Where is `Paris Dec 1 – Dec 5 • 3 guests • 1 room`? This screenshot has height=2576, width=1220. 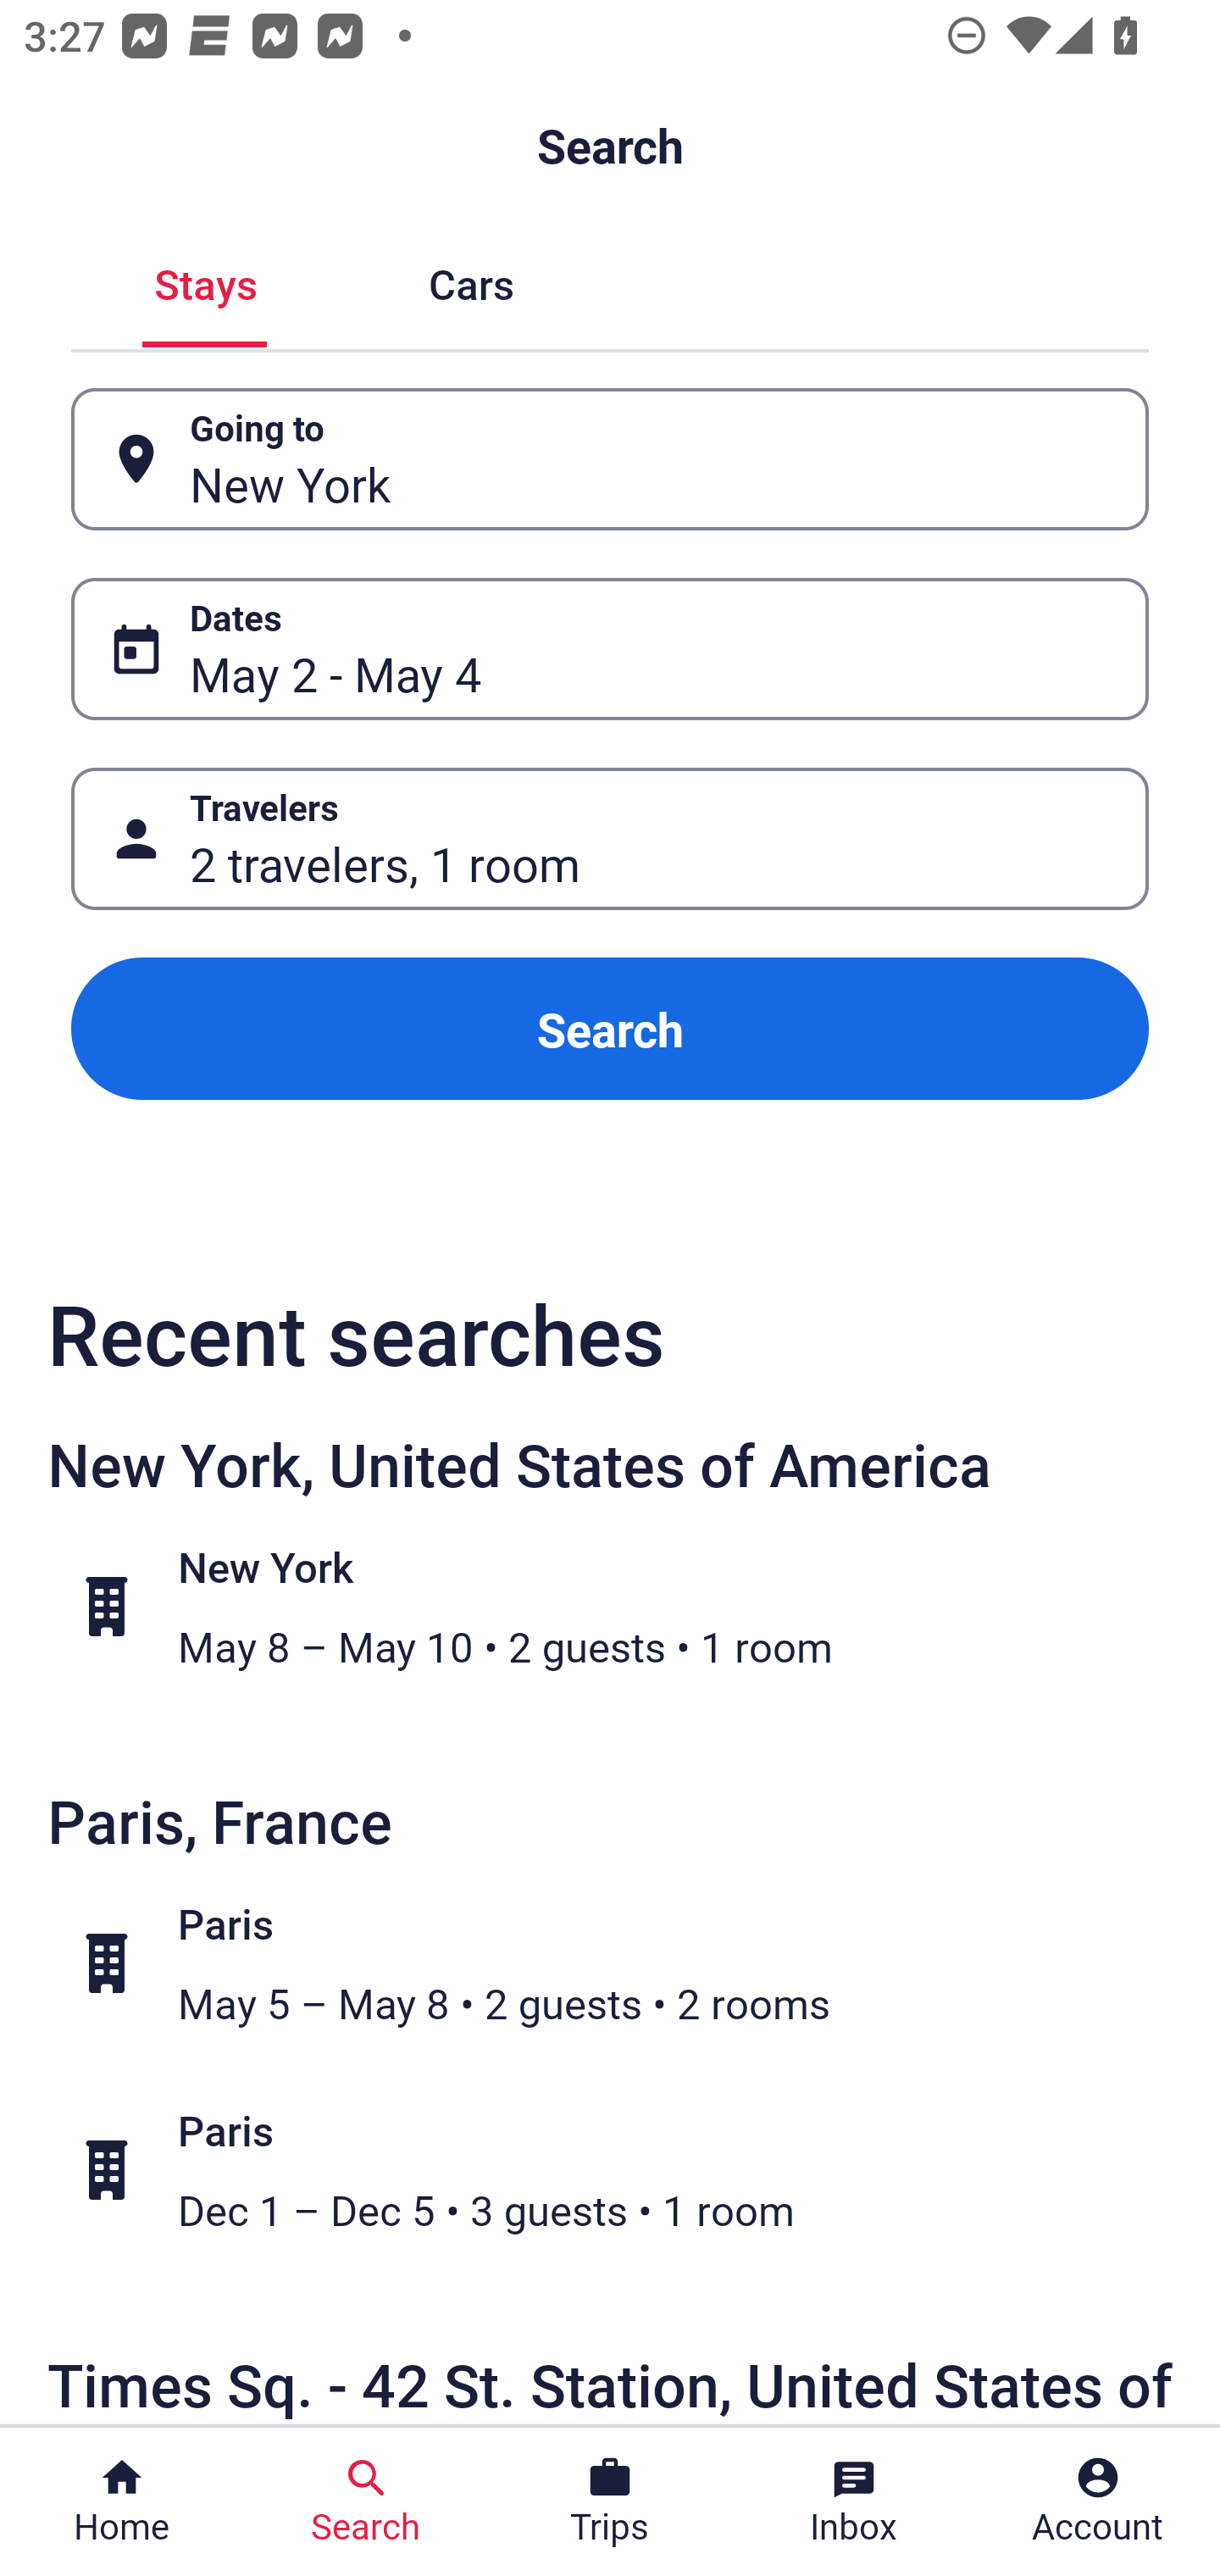 Paris Dec 1 – Dec 5 • 3 guests • 1 room is located at coordinates (627, 2170).